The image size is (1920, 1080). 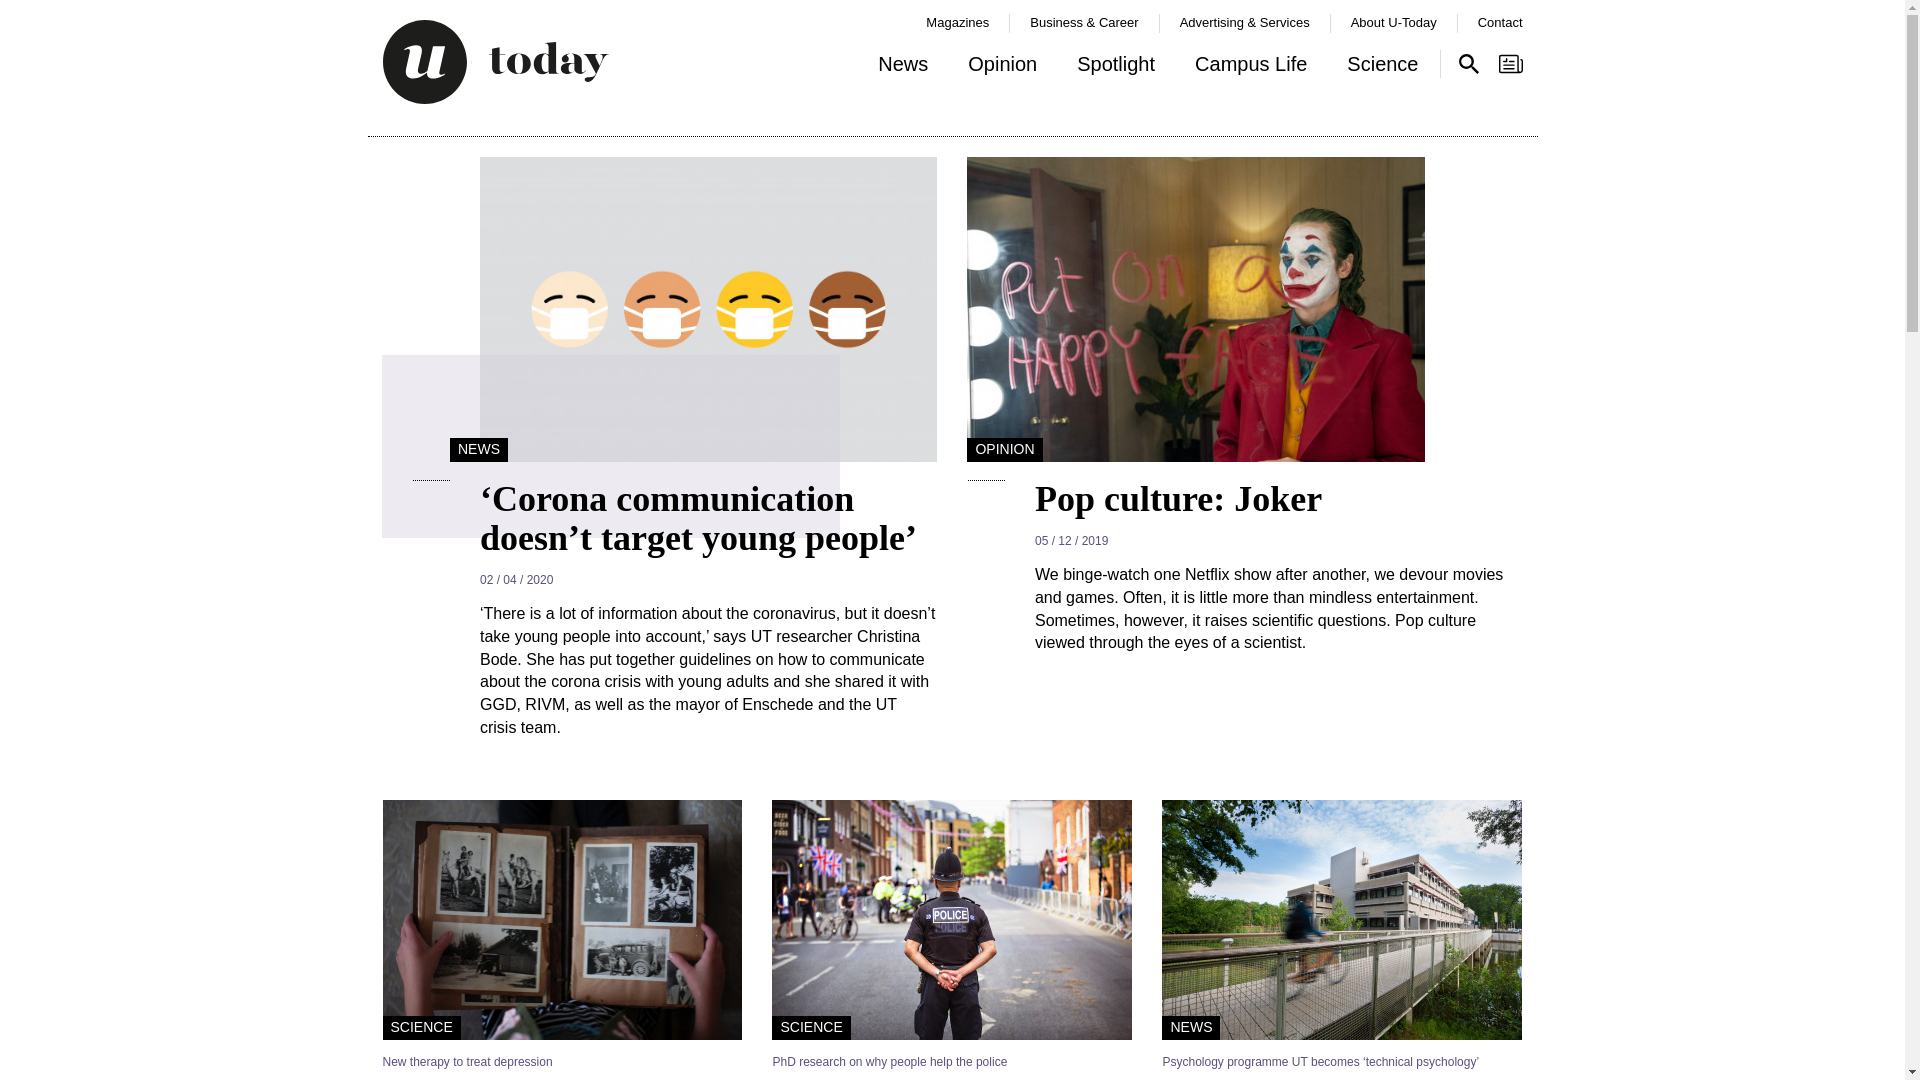 I want to click on 2020-04-02 10:29, so click(x=709, y=580).